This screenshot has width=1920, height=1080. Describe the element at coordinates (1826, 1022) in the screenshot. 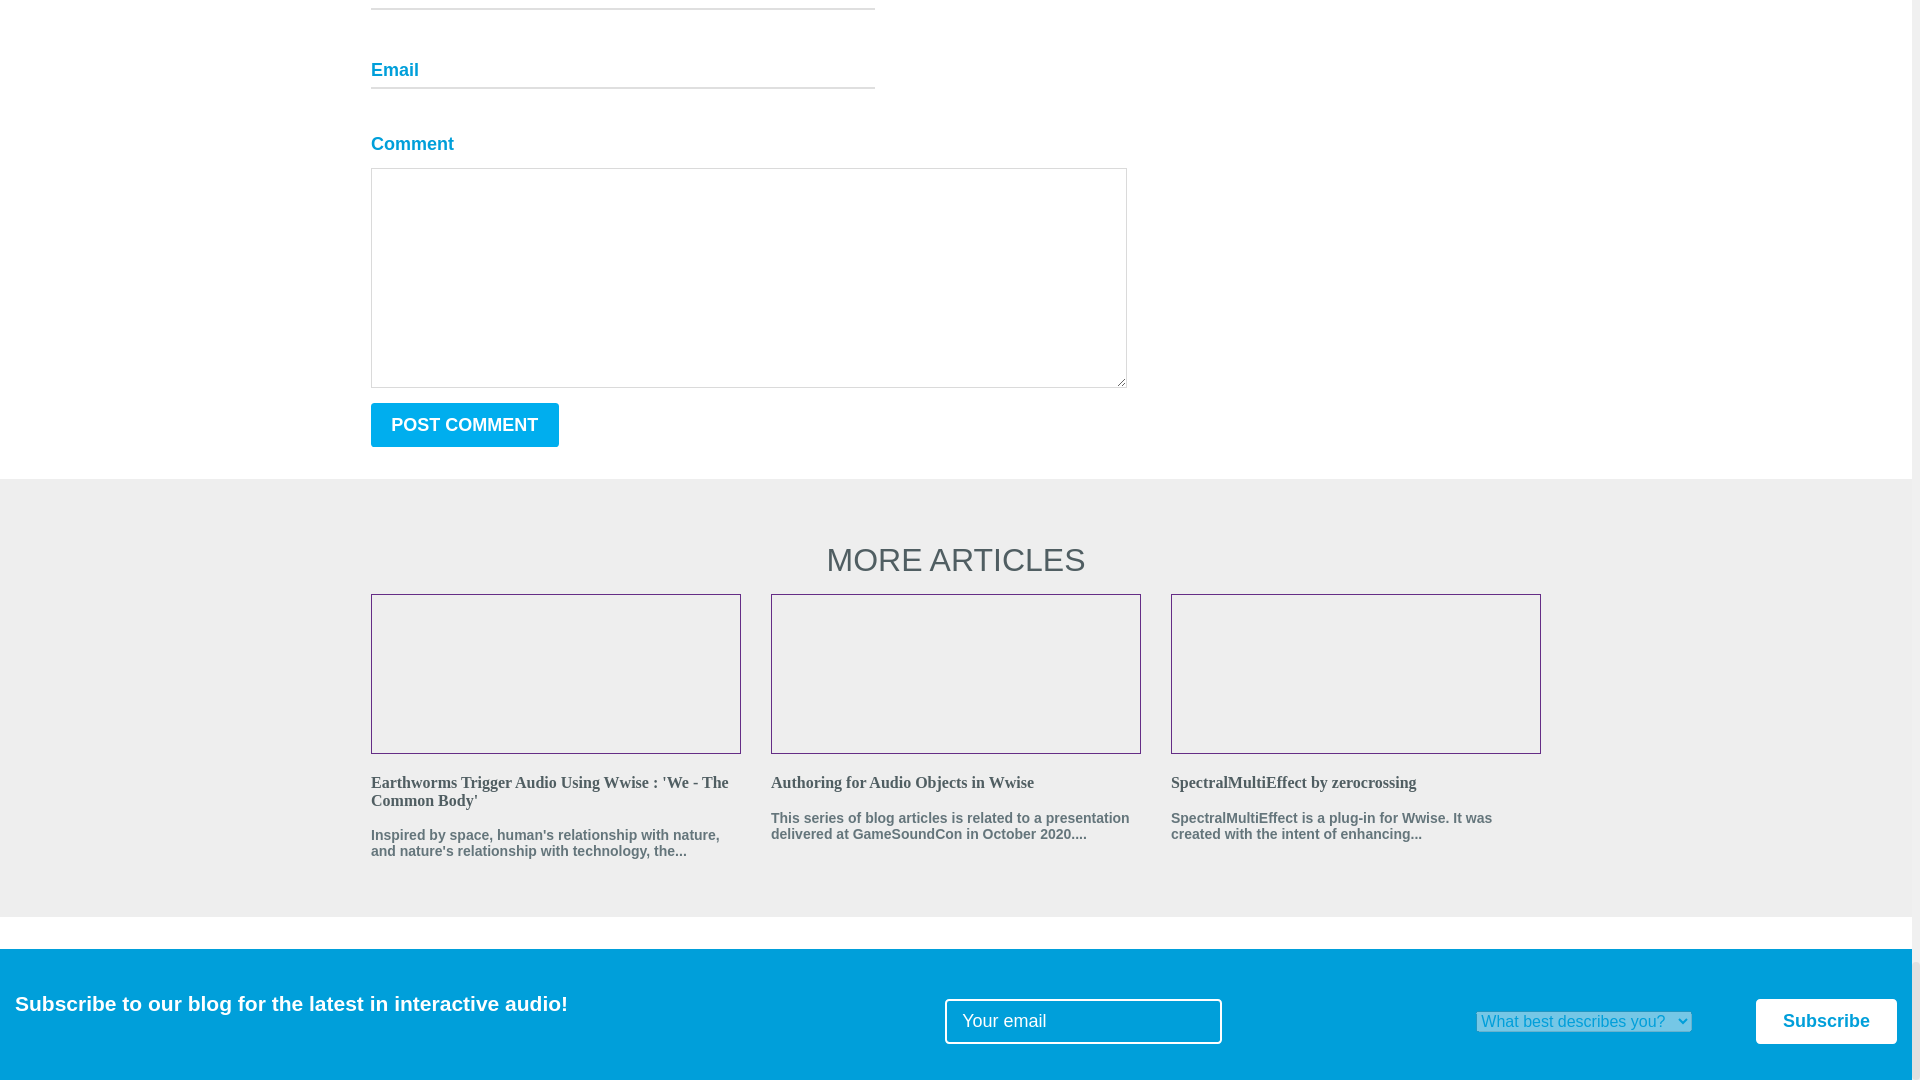

I see `Subscribe` at that location.